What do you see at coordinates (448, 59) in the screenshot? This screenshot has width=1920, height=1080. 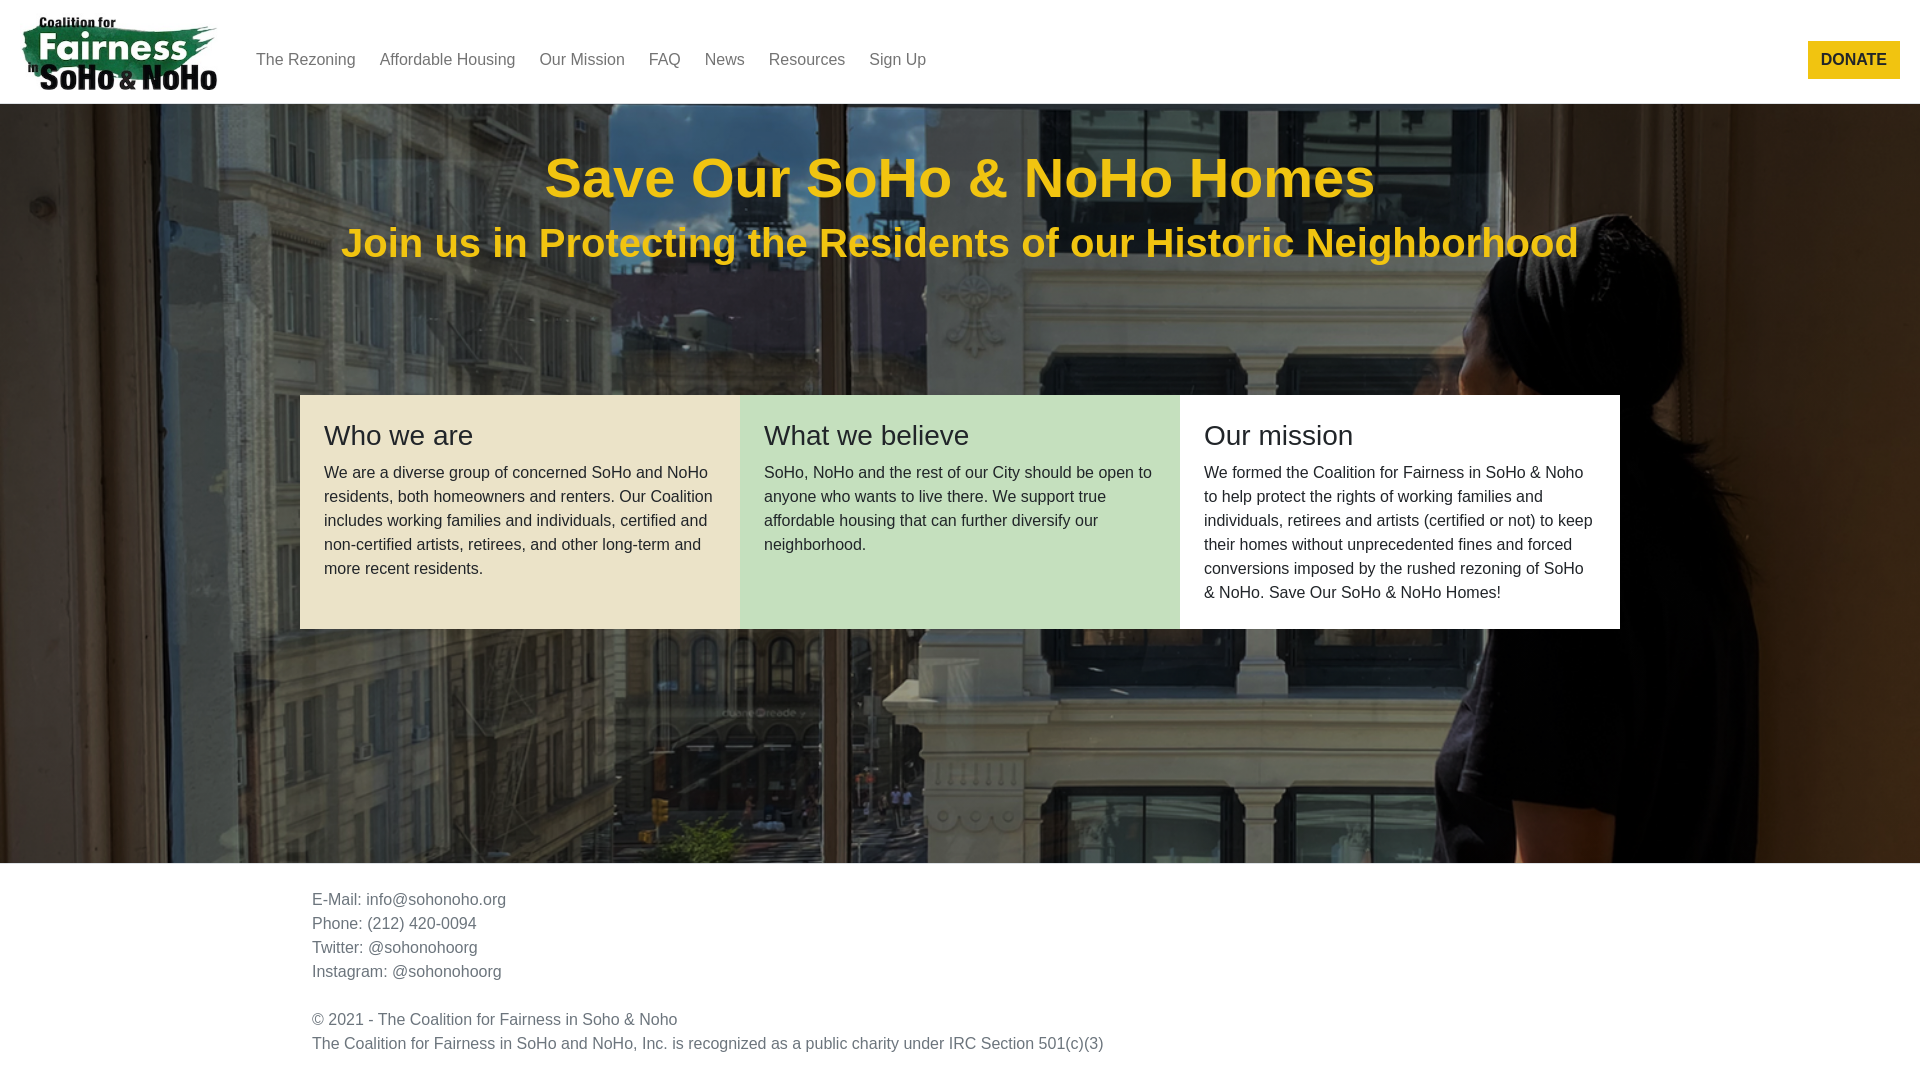 I see `Affordable Housing` at bounding box center [448, 59].